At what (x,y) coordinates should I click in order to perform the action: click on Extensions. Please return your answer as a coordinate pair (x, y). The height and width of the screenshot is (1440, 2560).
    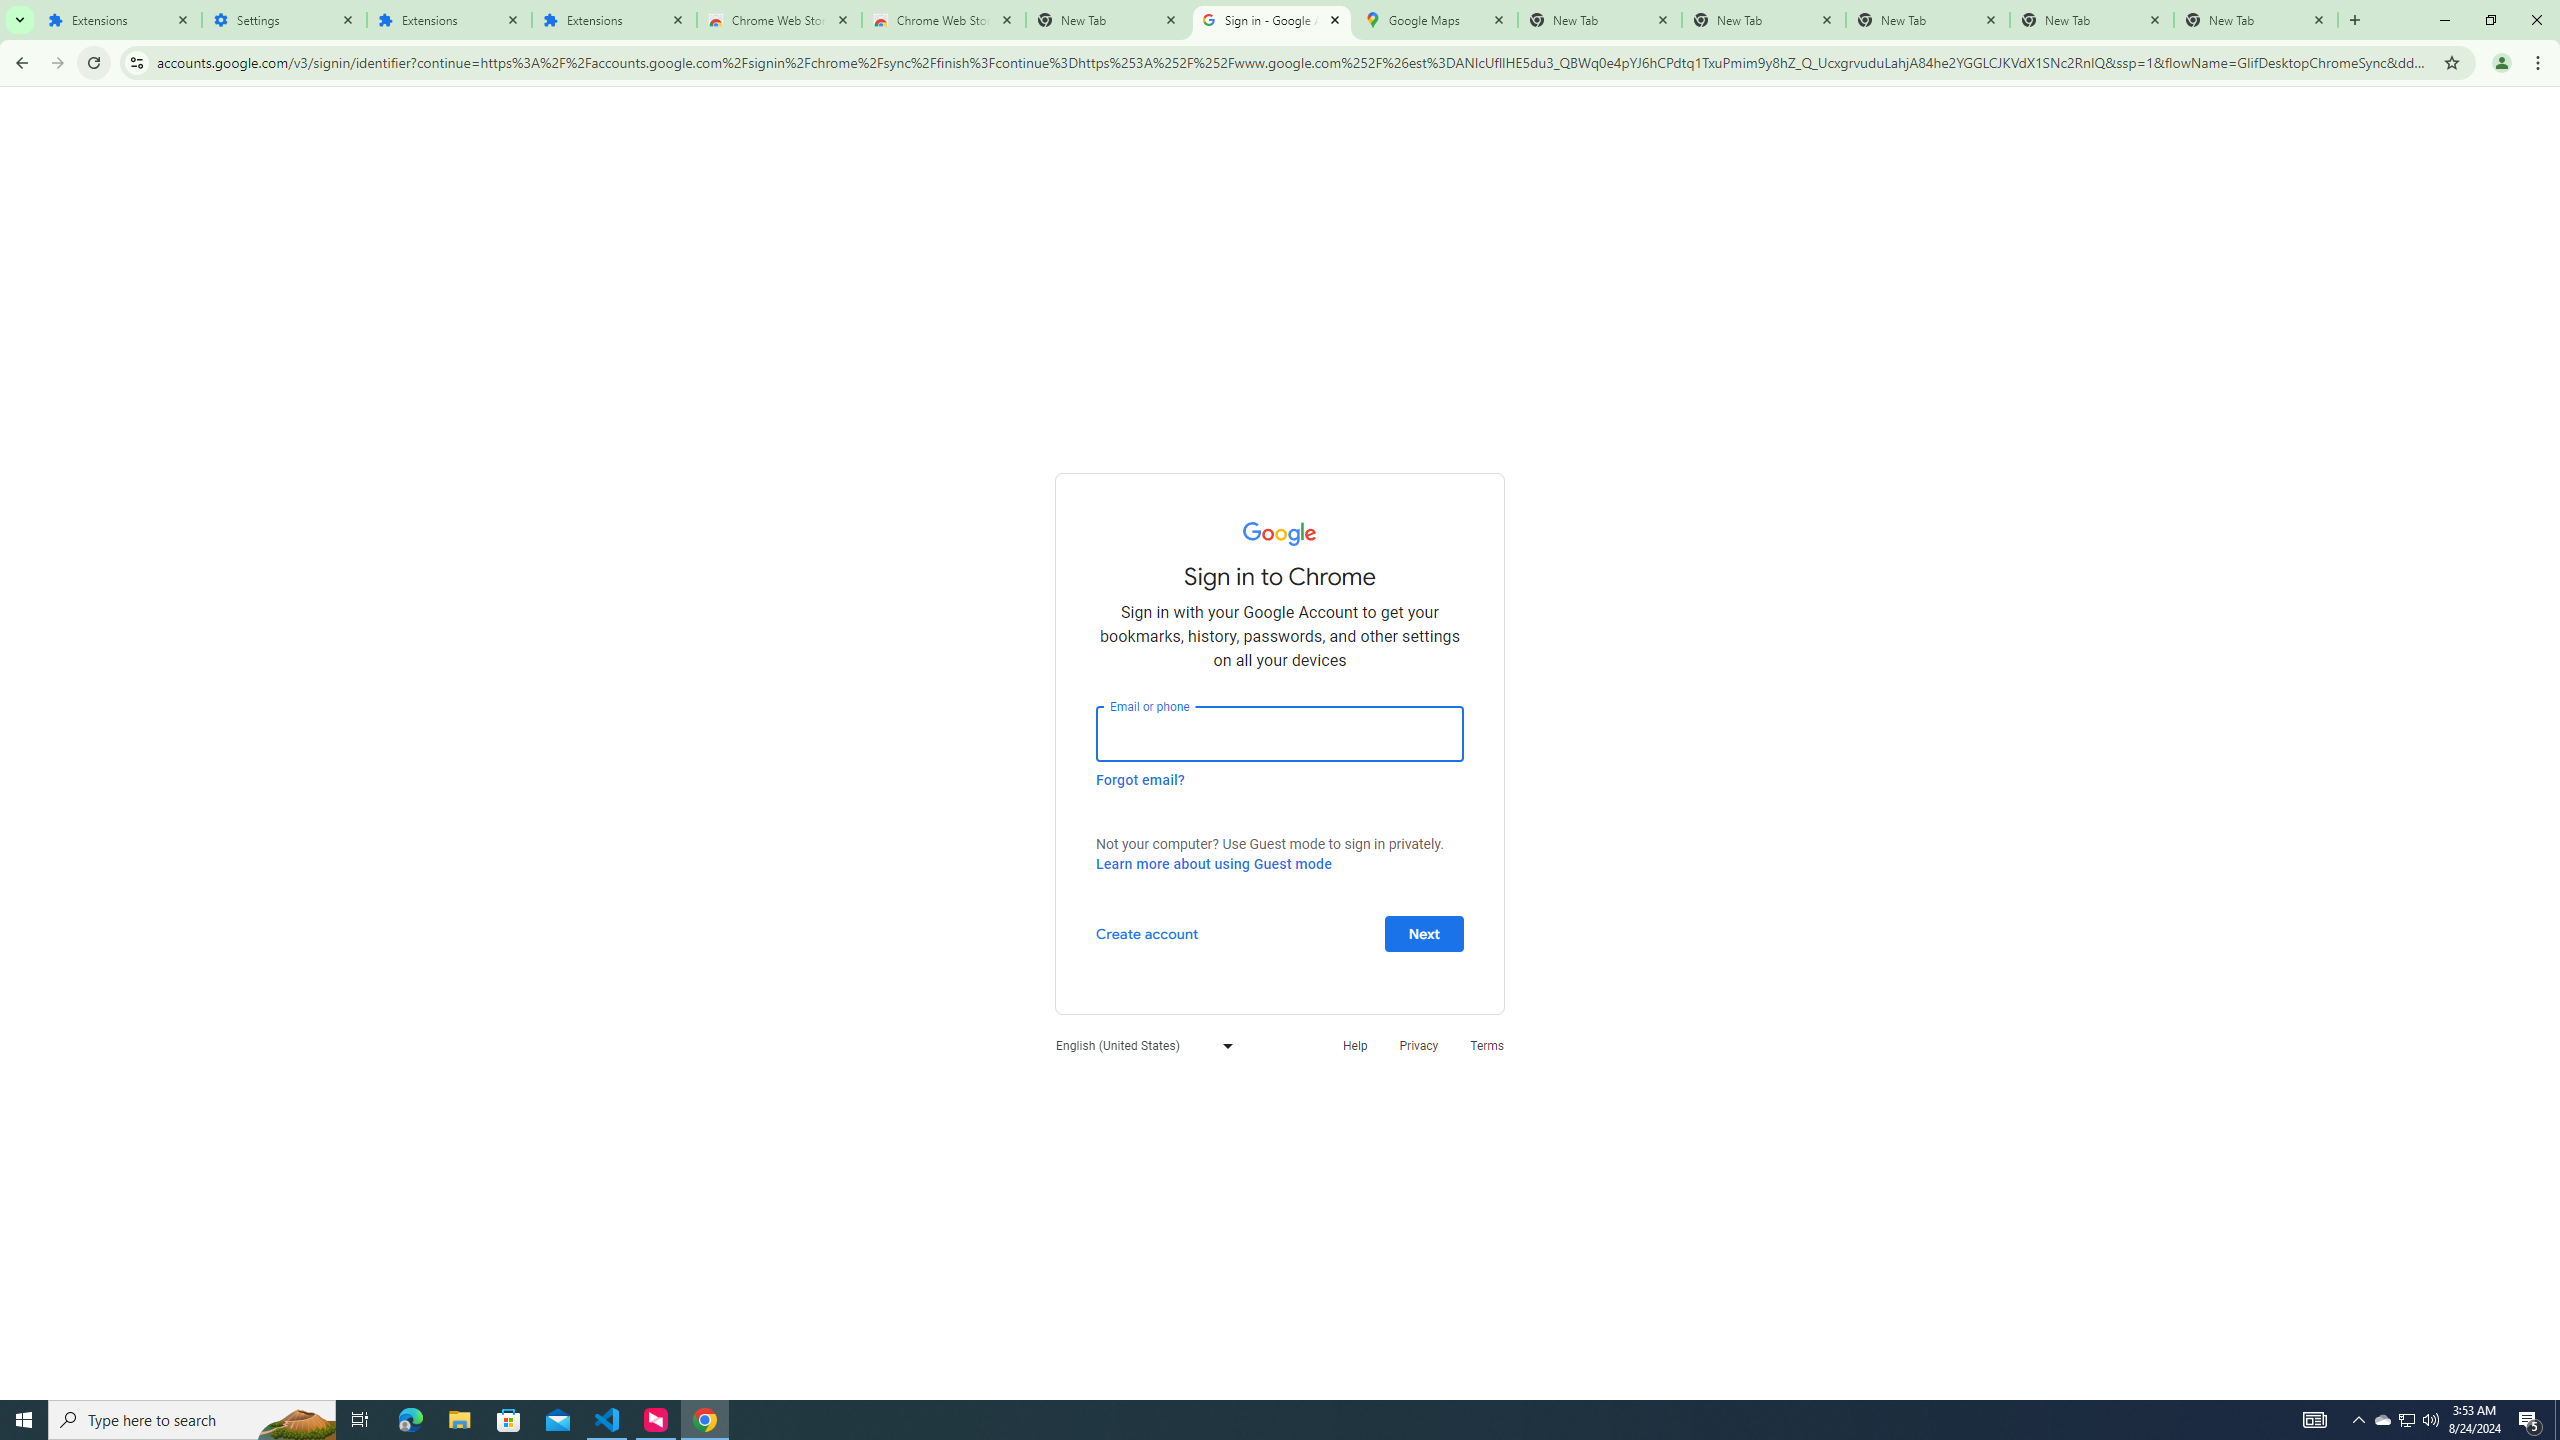
    Looking at the image, I should click on (118, 20).